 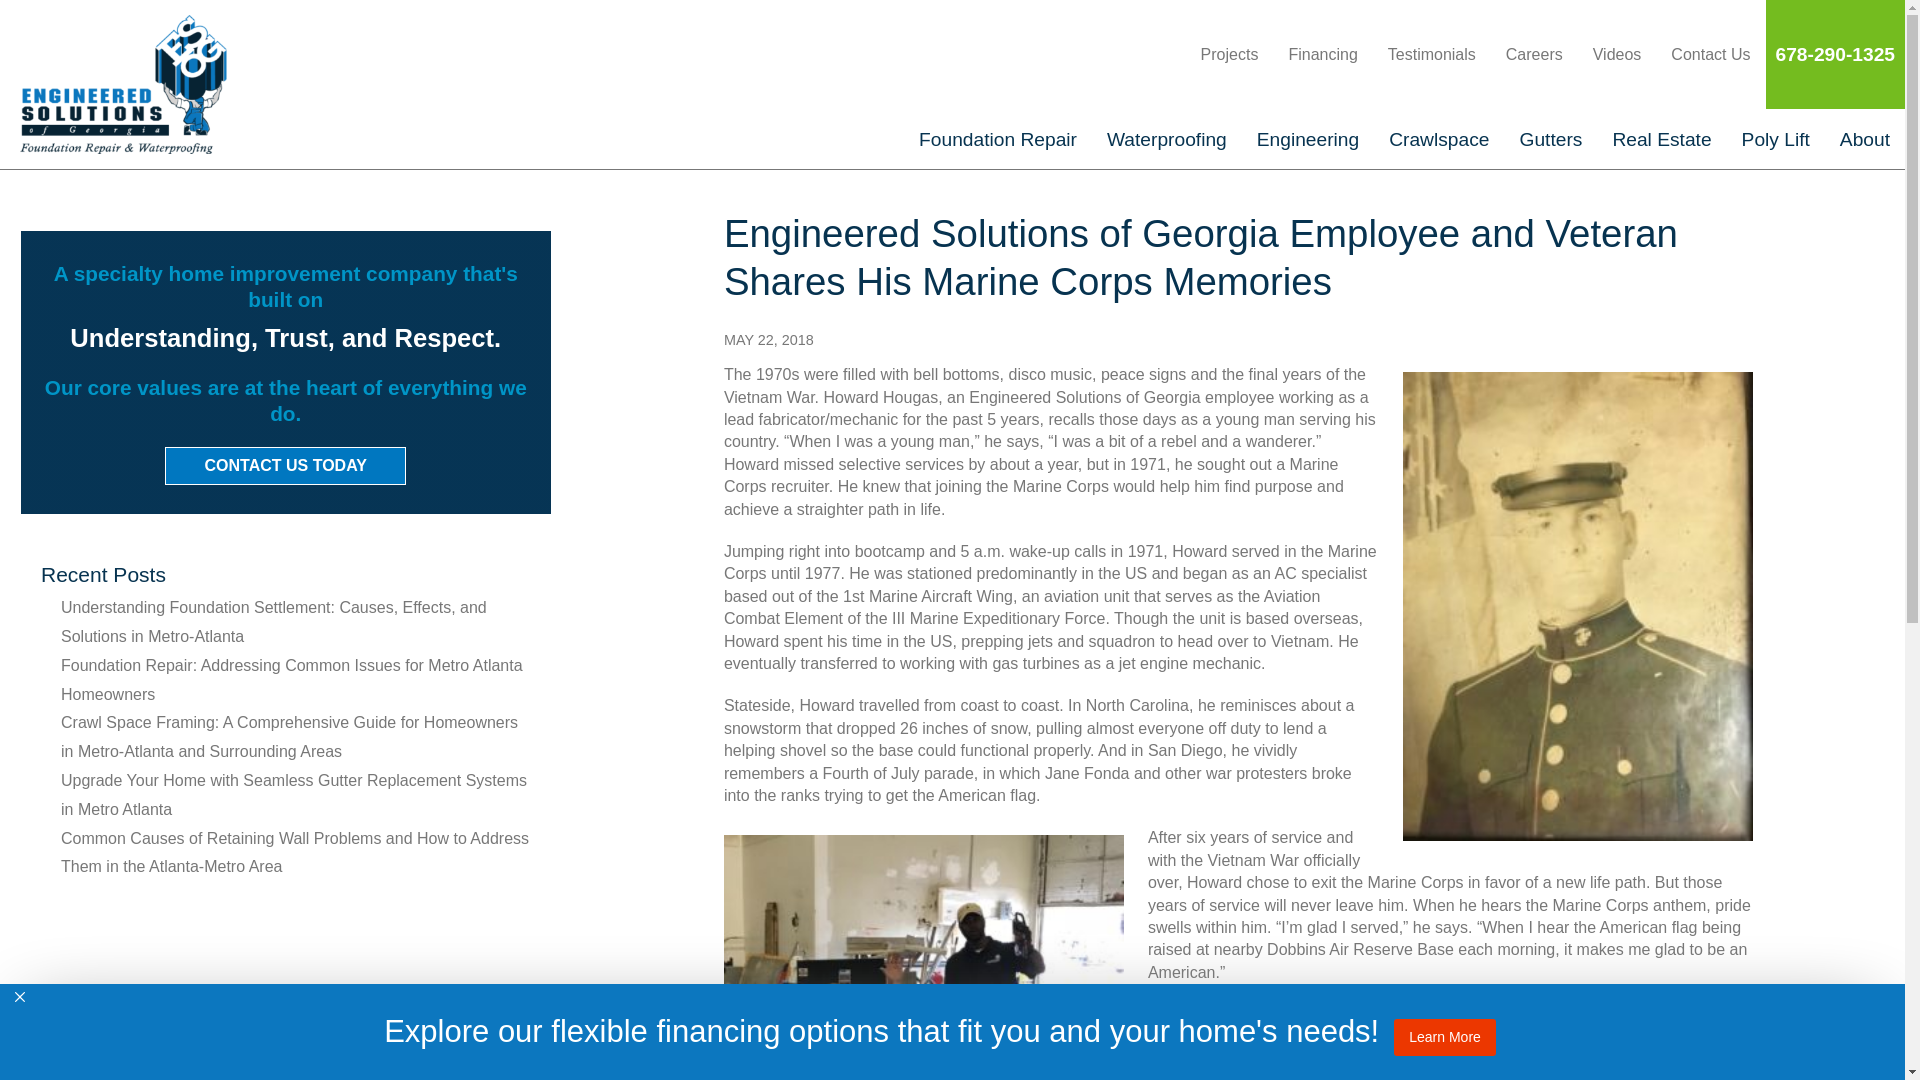 I want to click on Foundation Repair, so click(x=998, y=138).